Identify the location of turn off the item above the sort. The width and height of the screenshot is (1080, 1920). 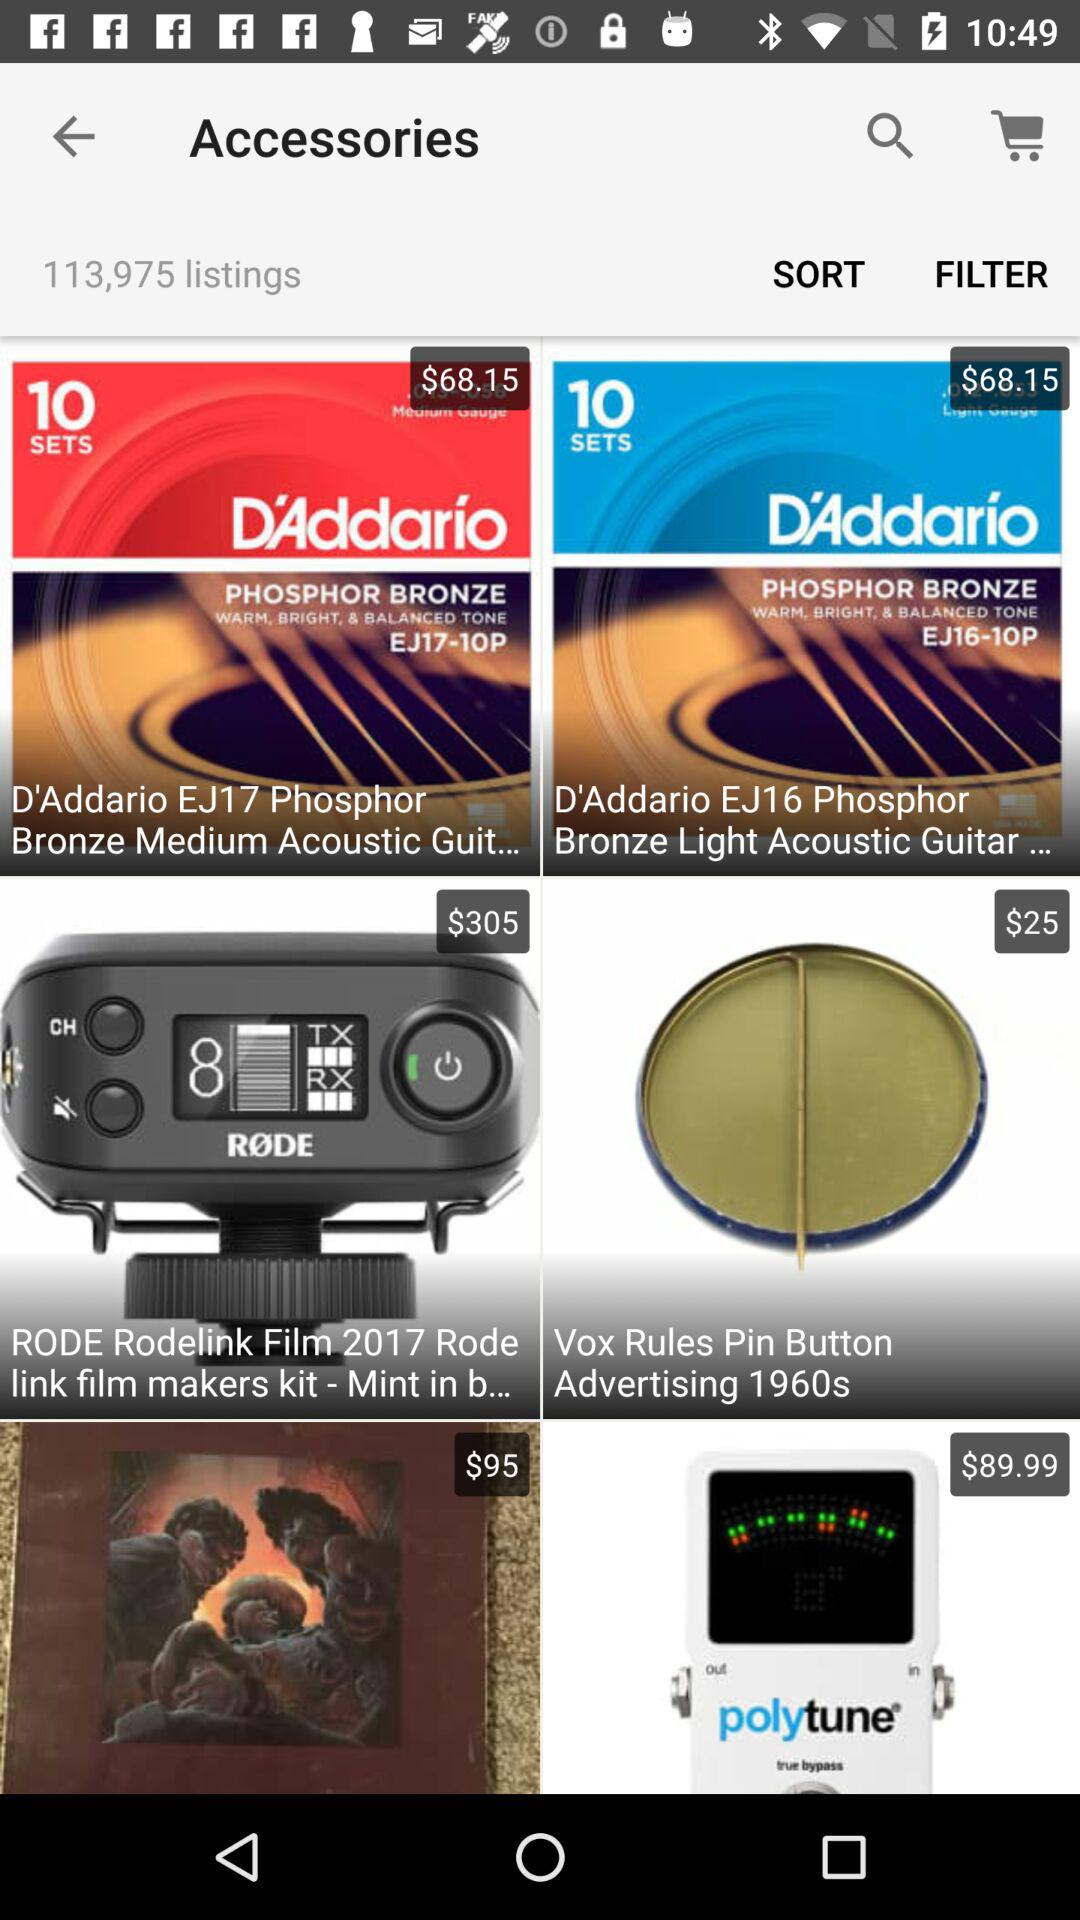
(890, 136).